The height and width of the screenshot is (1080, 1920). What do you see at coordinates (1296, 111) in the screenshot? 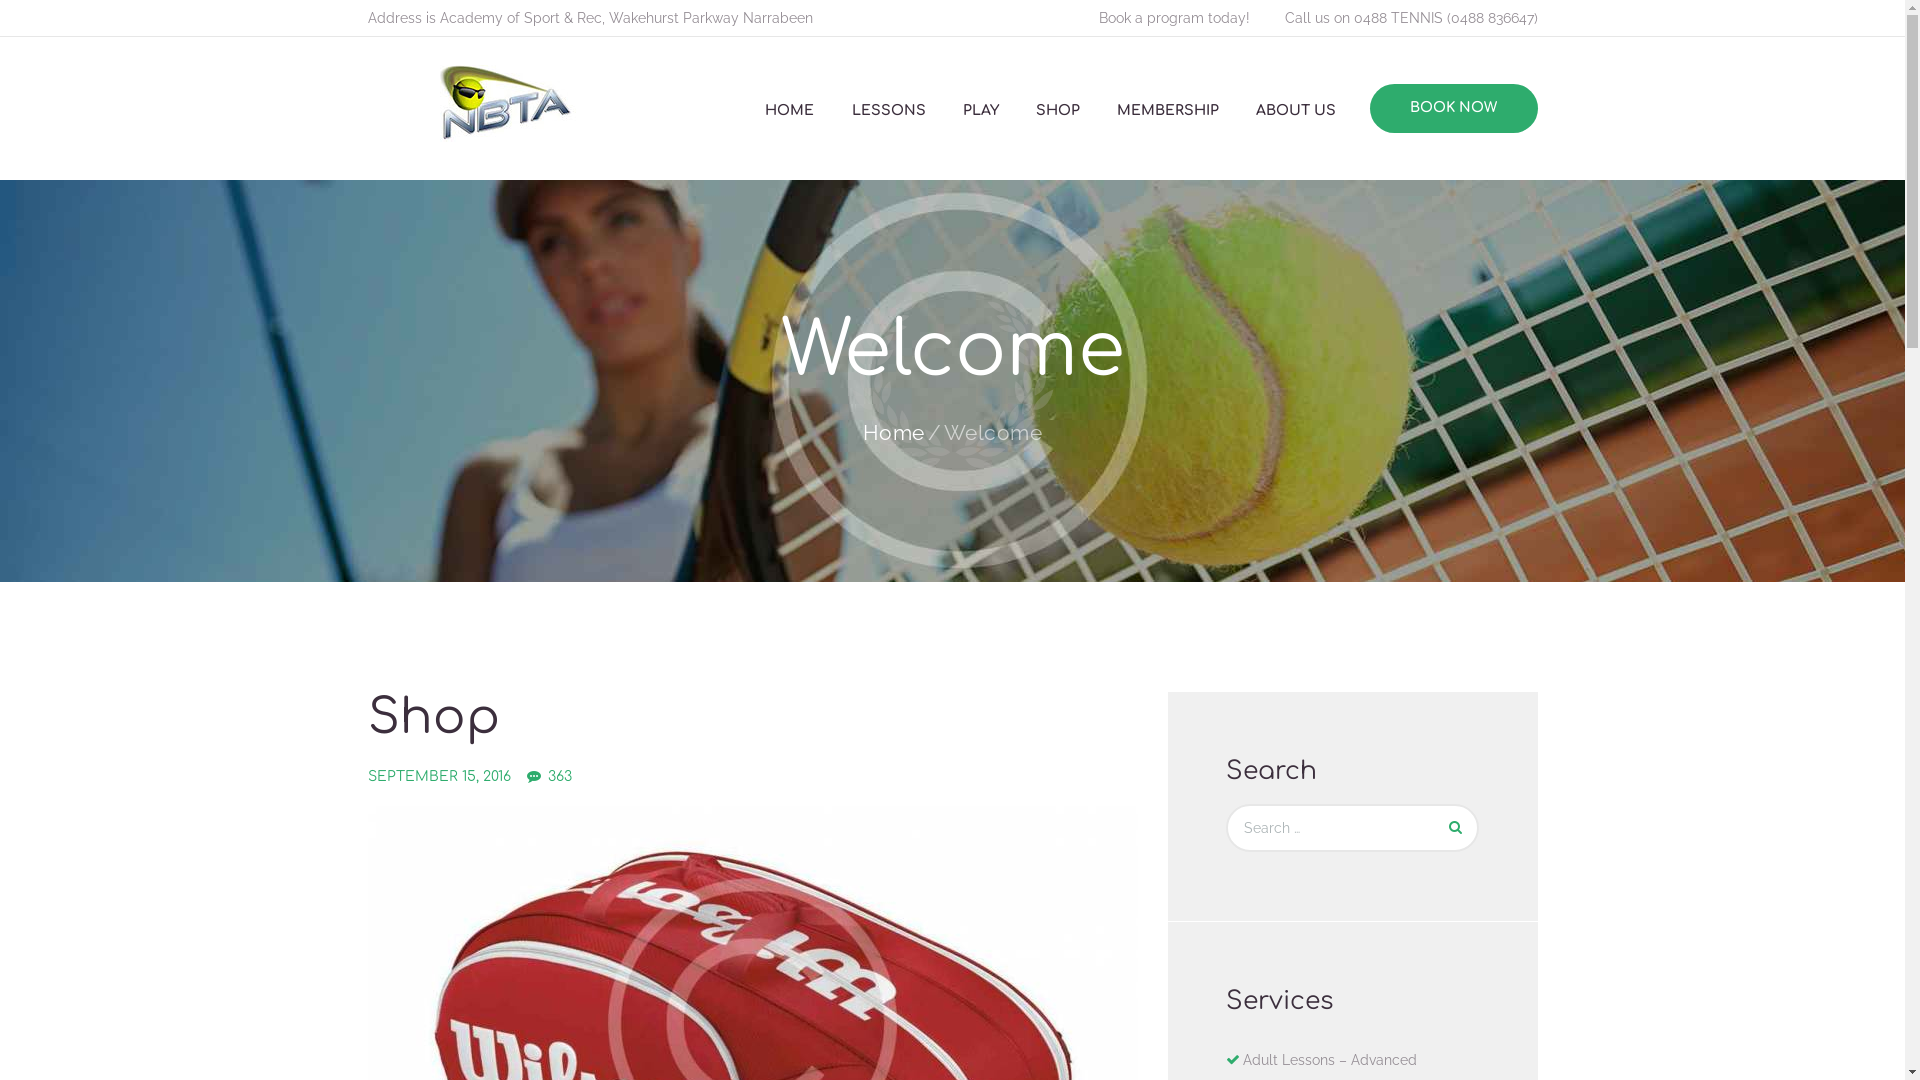
I see `ABOUT US` at bounding box center [1296, 111].